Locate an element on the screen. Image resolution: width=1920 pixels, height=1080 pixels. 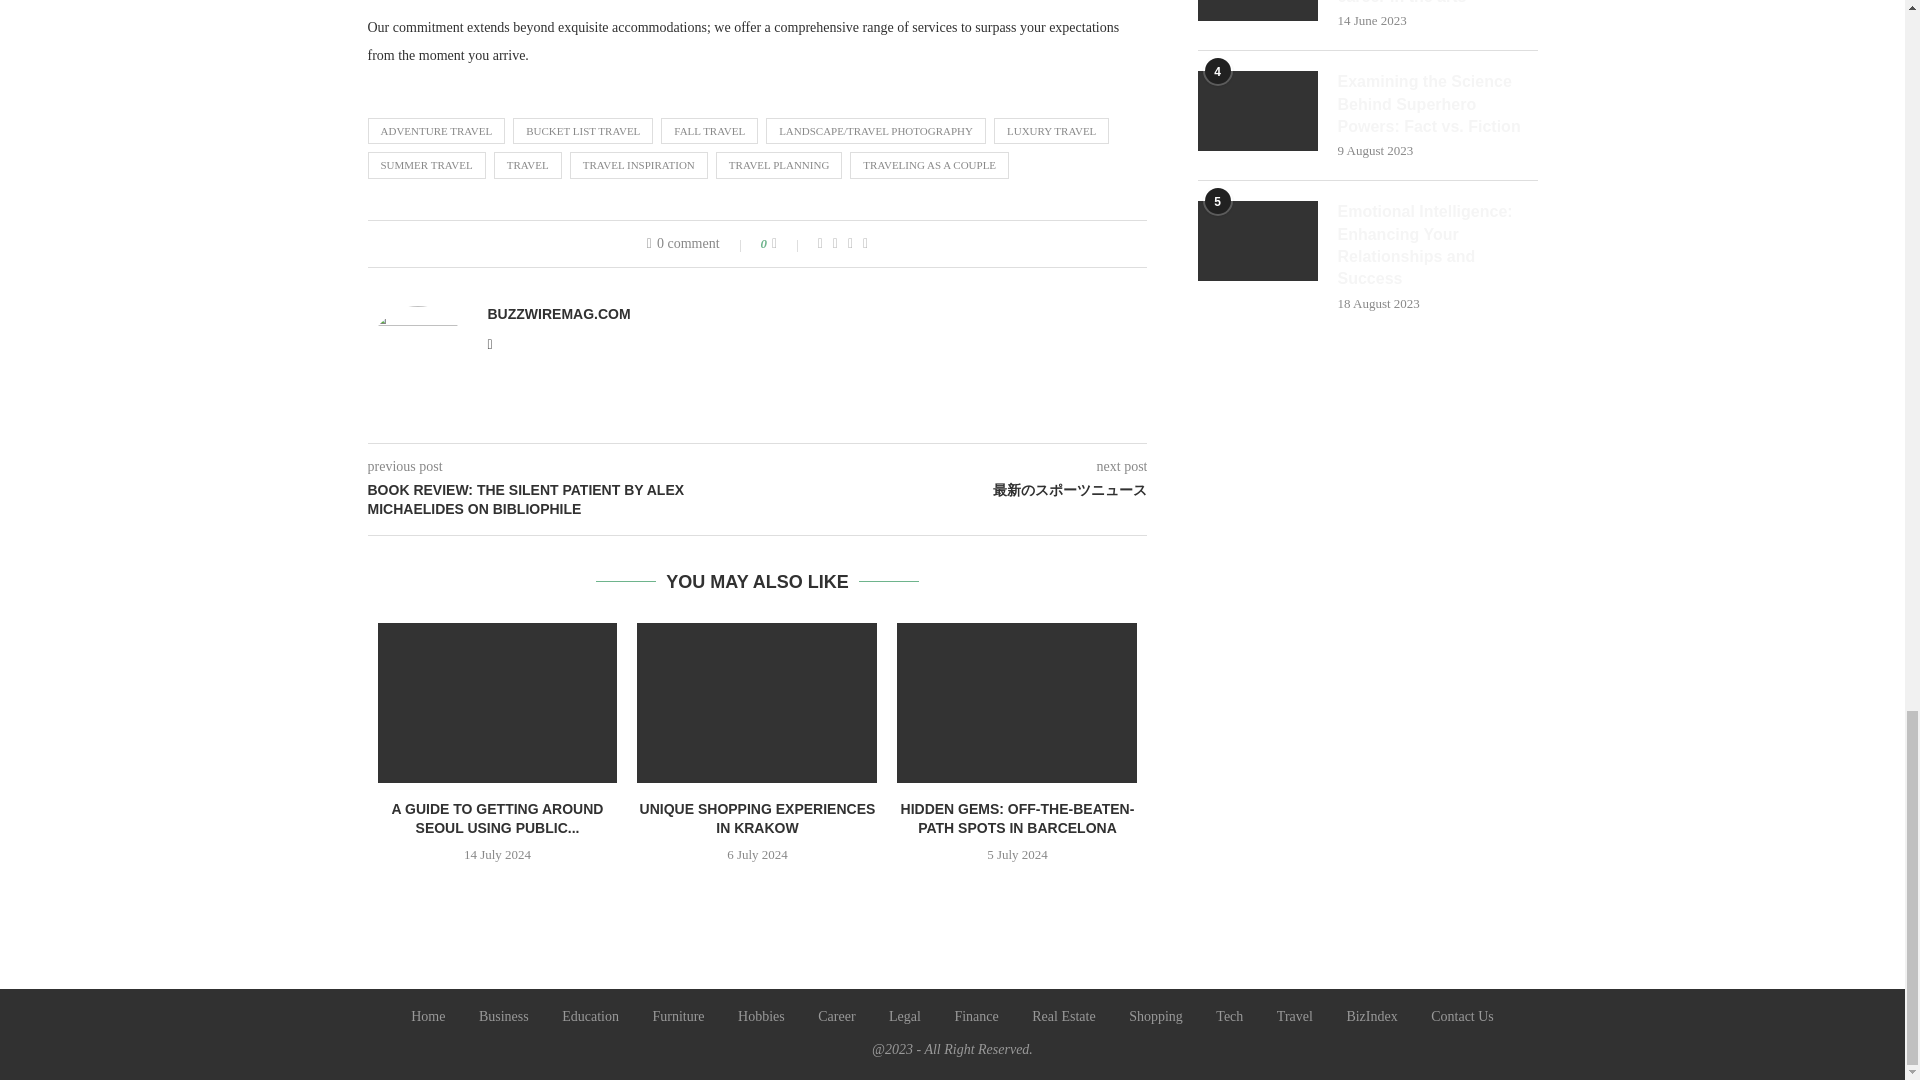
ADVENTURE TRAVEL is located at coordinates (437, 130).